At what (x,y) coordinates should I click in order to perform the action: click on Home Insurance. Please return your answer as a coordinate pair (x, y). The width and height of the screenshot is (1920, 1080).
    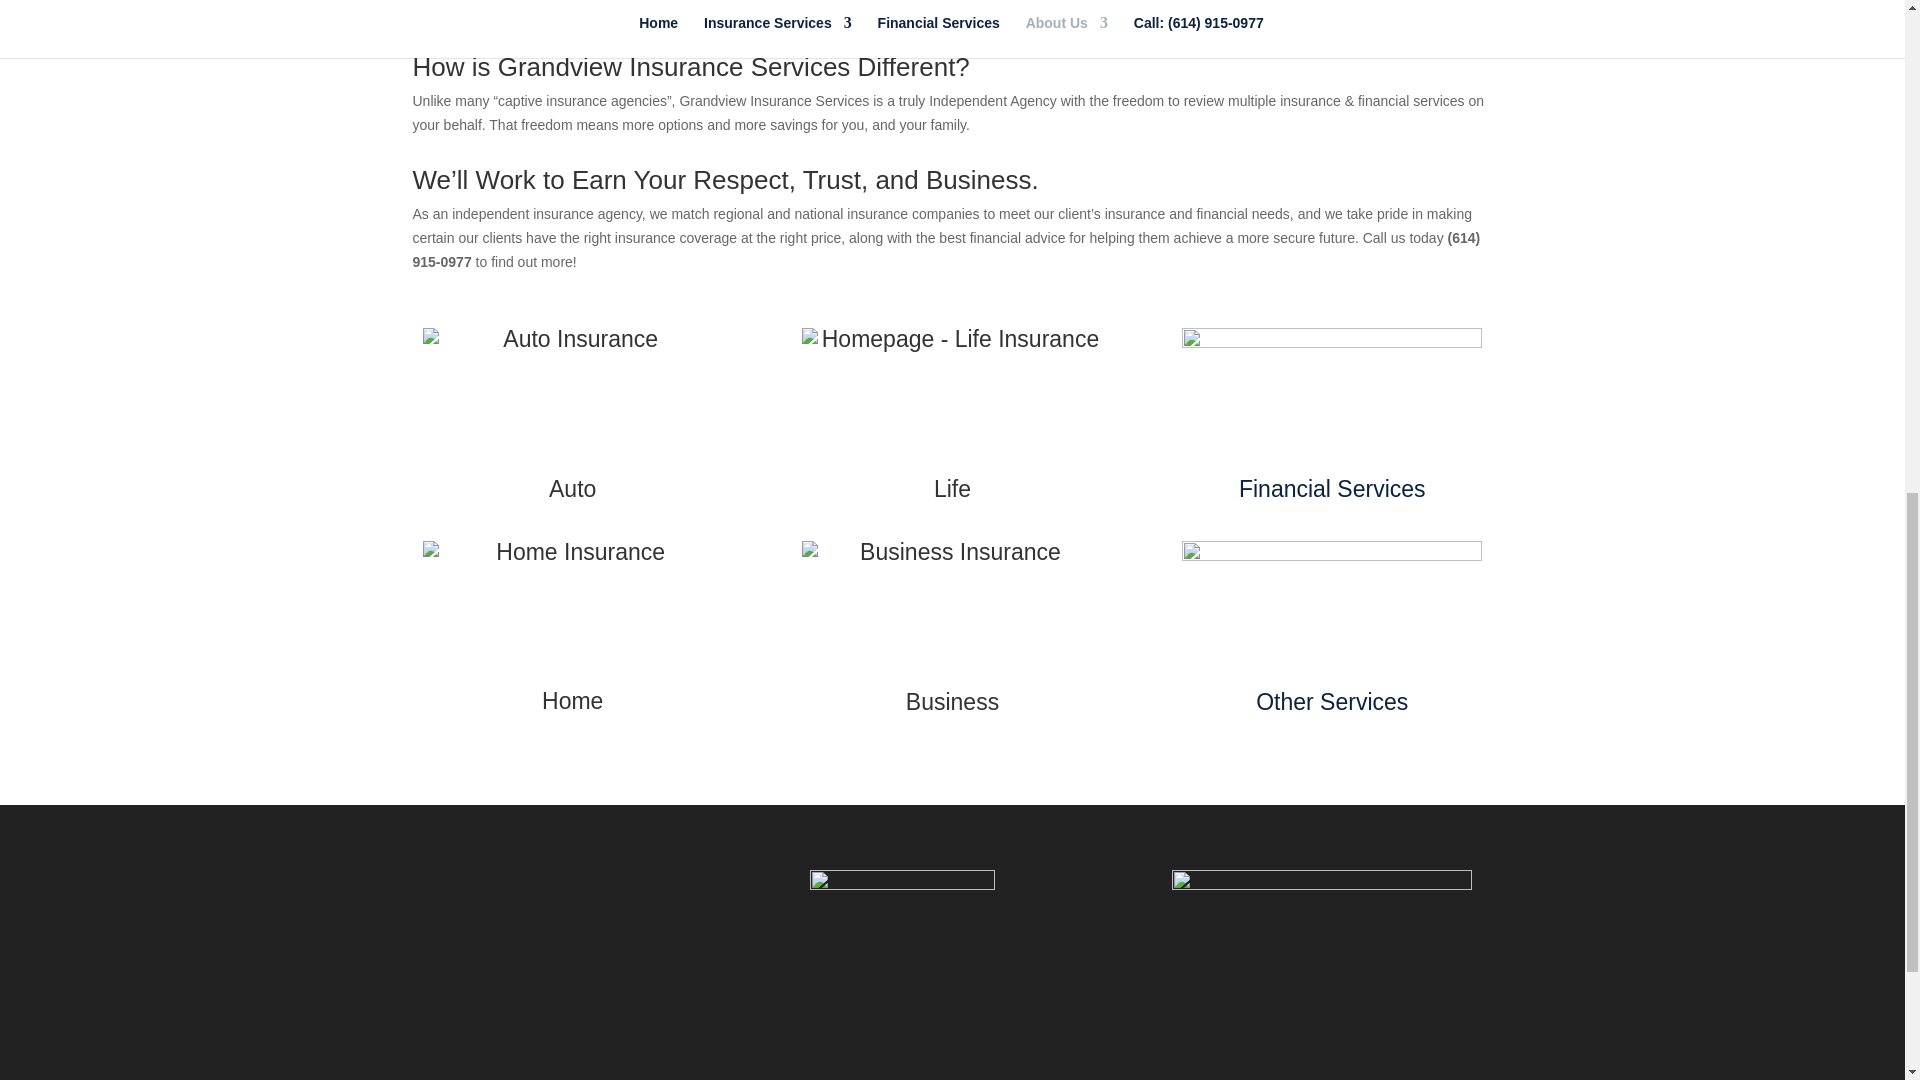
    Looking at the image, I should click on (572, 700).